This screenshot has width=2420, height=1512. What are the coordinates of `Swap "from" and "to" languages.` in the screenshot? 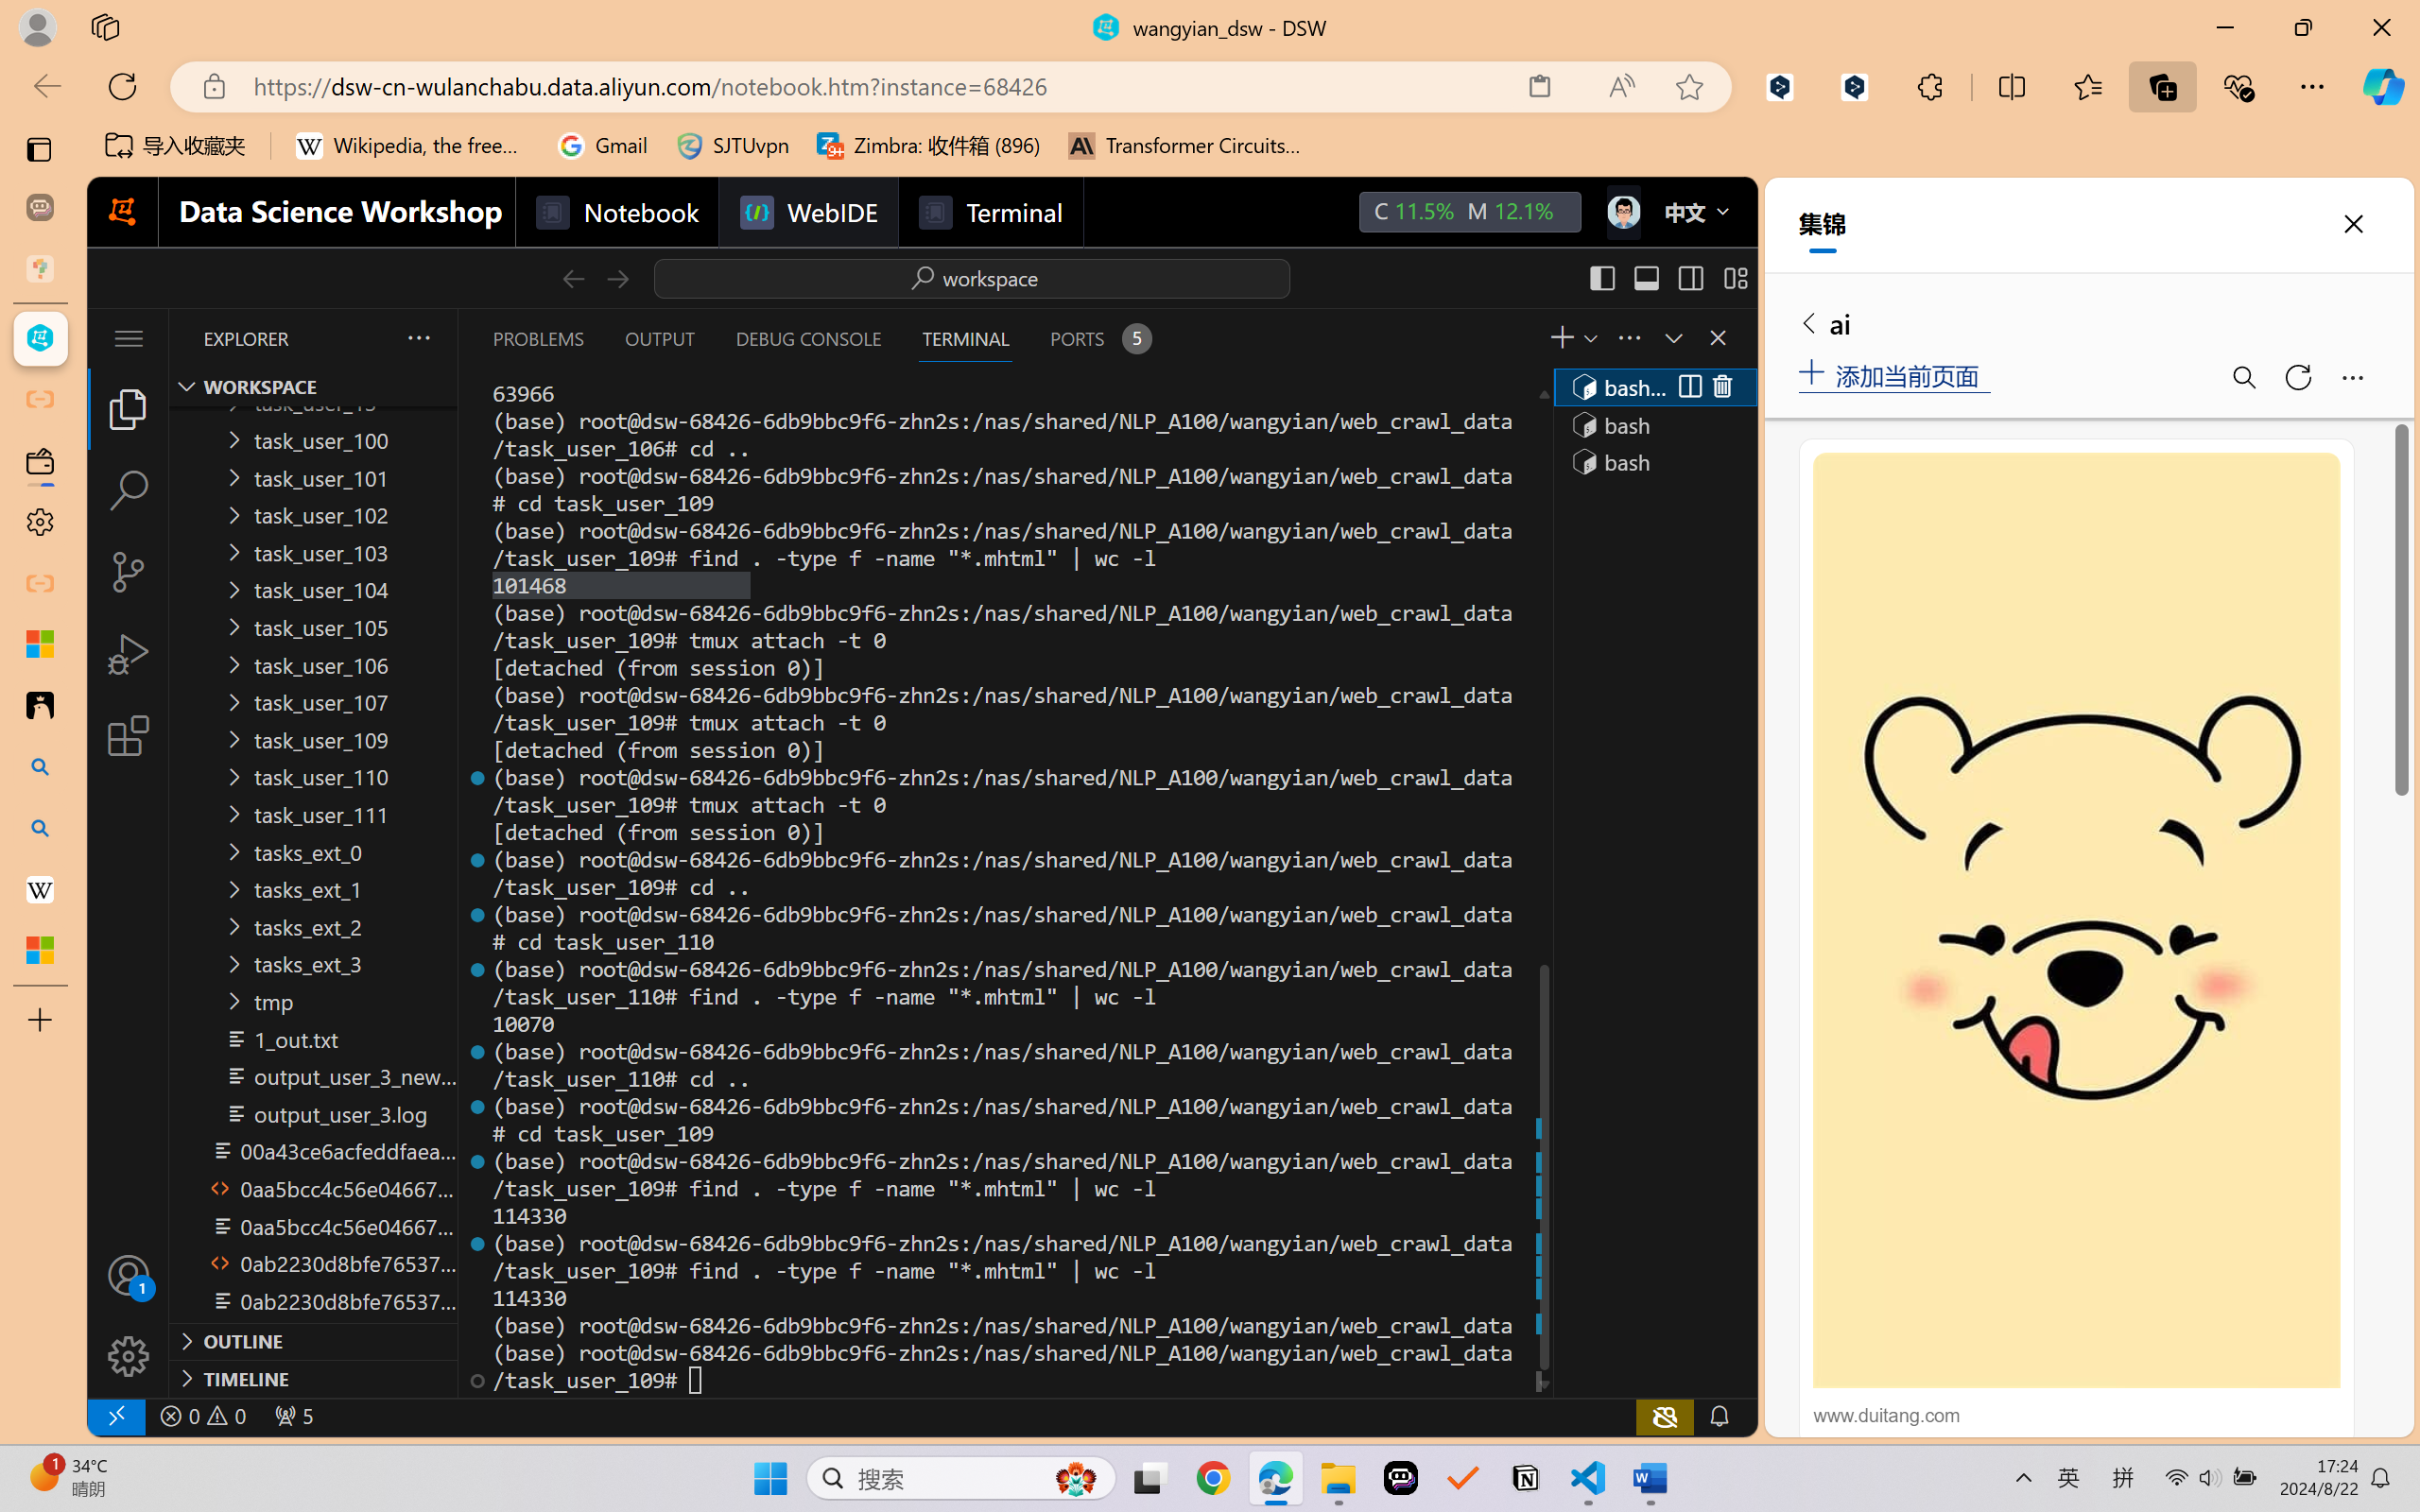 It's located at (2216, 259).